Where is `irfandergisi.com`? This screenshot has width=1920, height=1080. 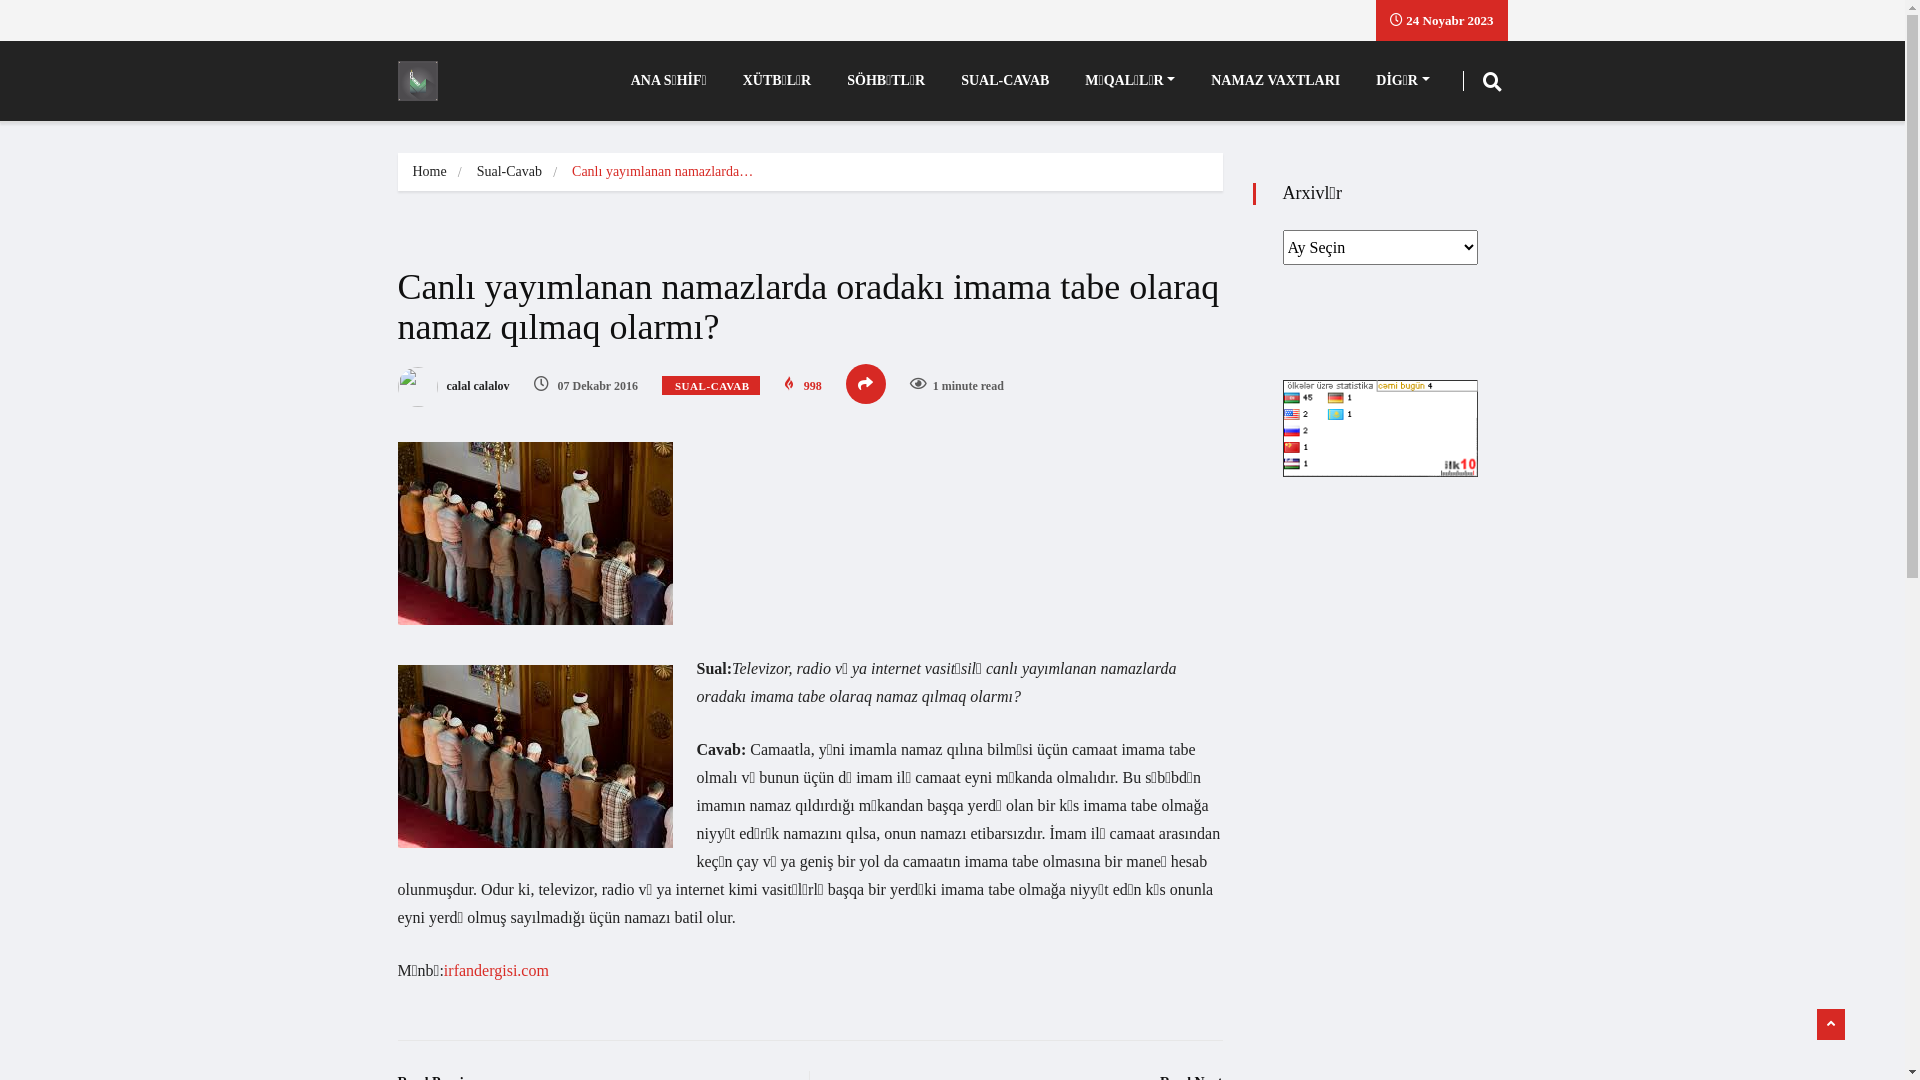
irfandergisi.com is located at coordinates (496, 970).